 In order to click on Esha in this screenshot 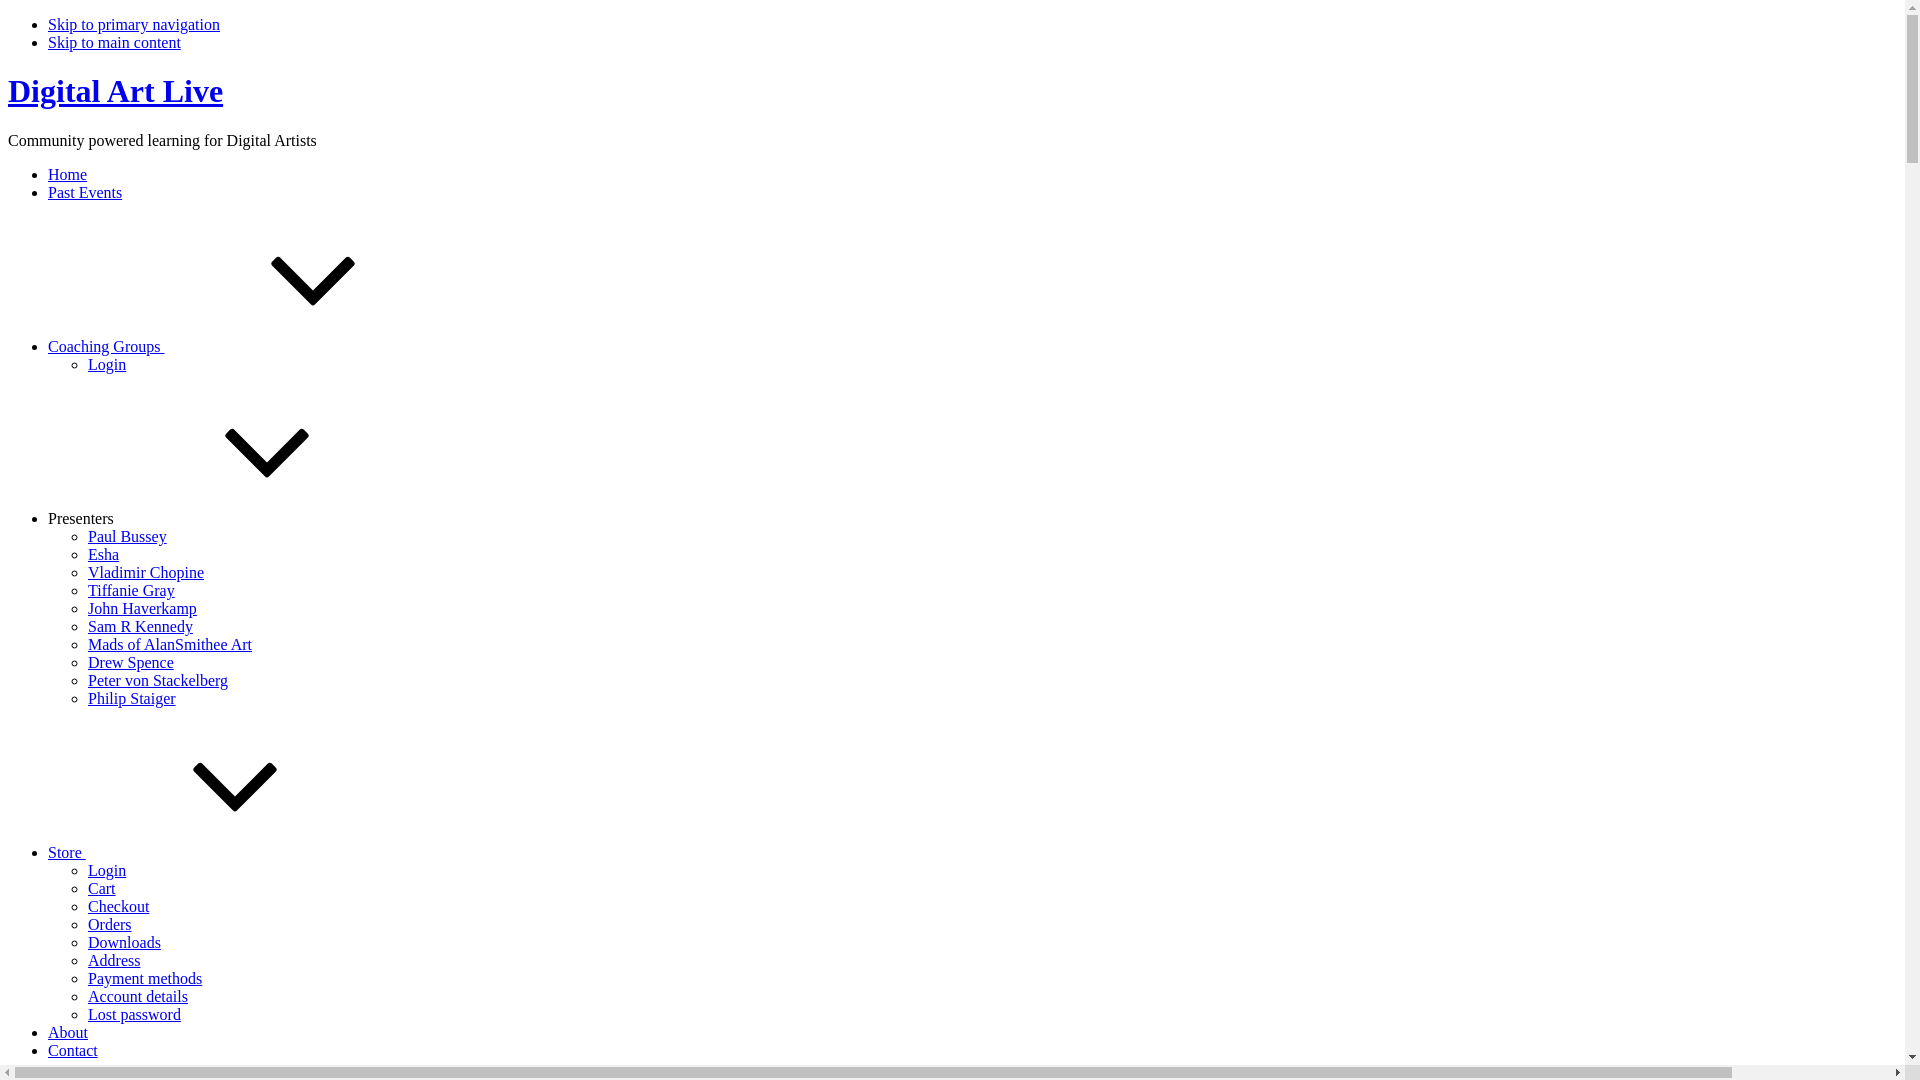, I will do `click(104, 554)`.